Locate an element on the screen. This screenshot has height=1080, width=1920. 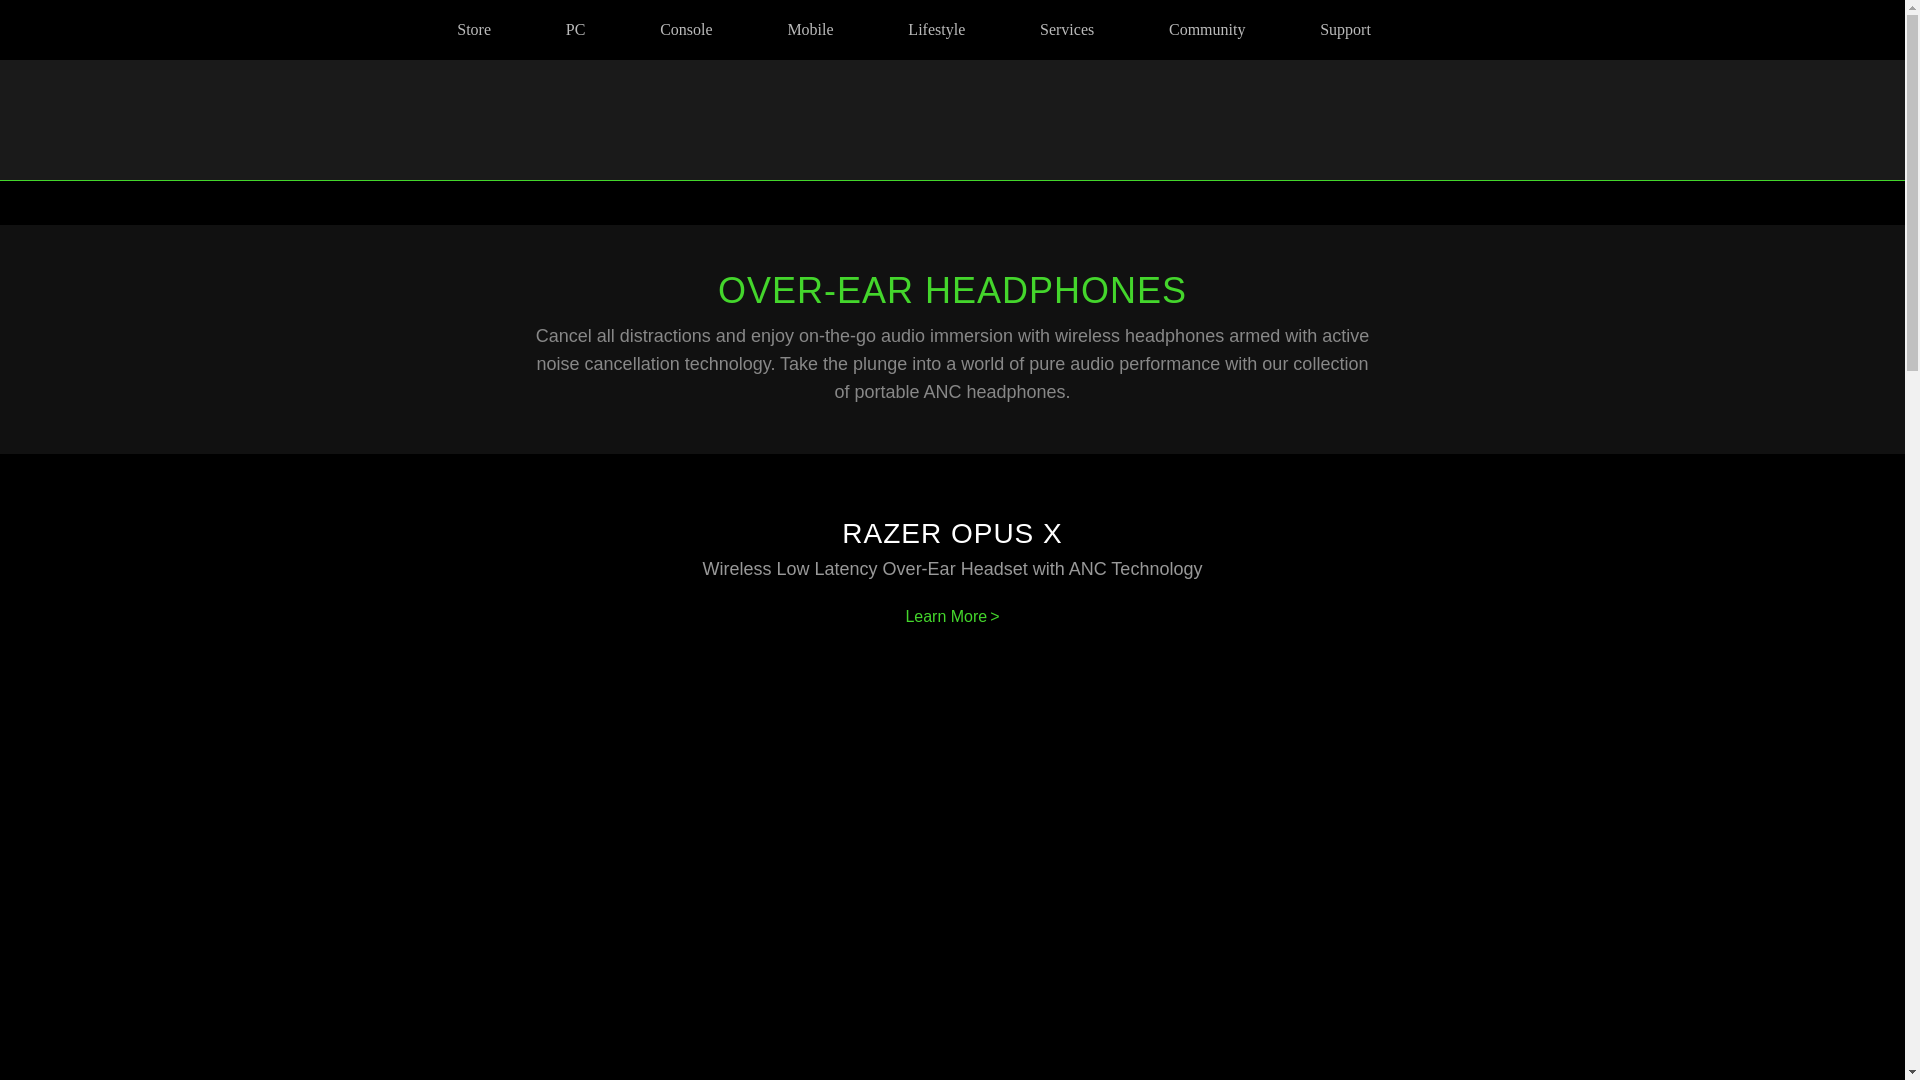
Console is located at coordinates (686, 30).